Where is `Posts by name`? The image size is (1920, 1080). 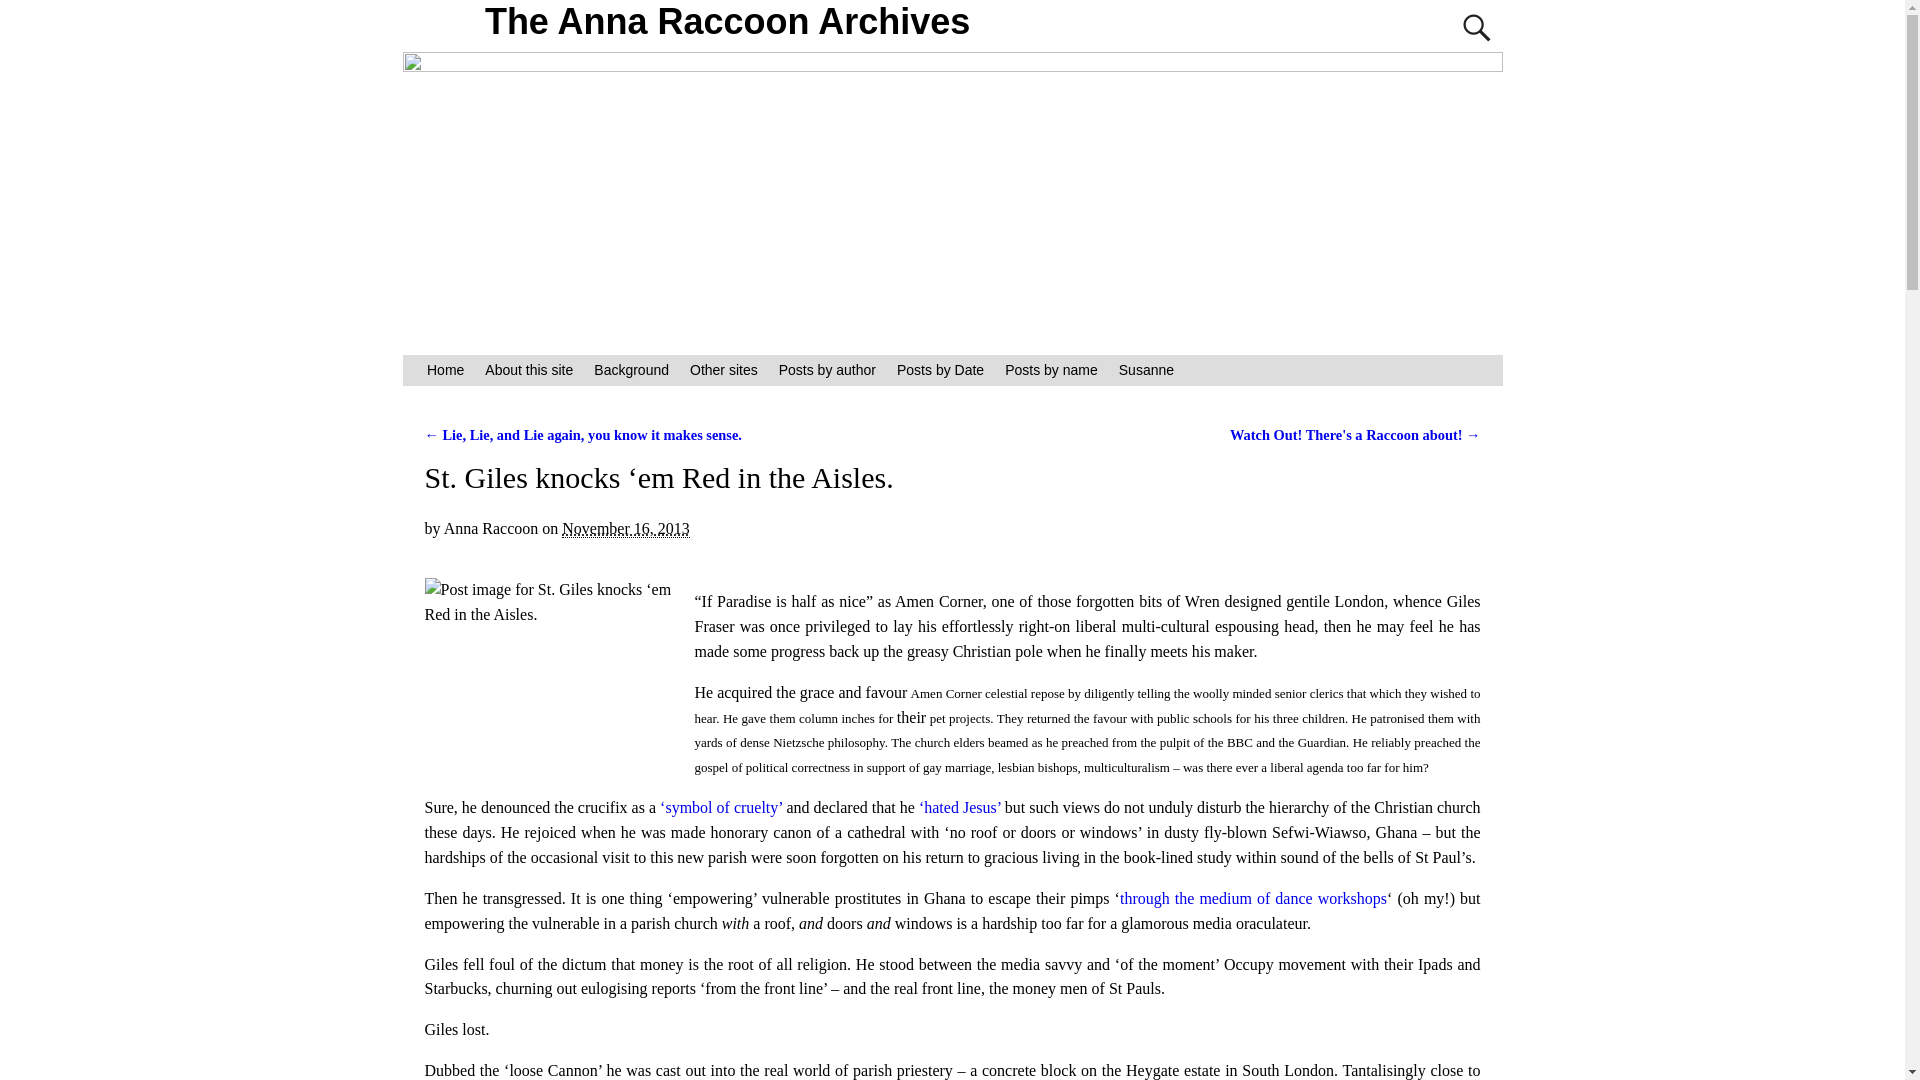 Posts by name is located at coordinates (1052, 370).